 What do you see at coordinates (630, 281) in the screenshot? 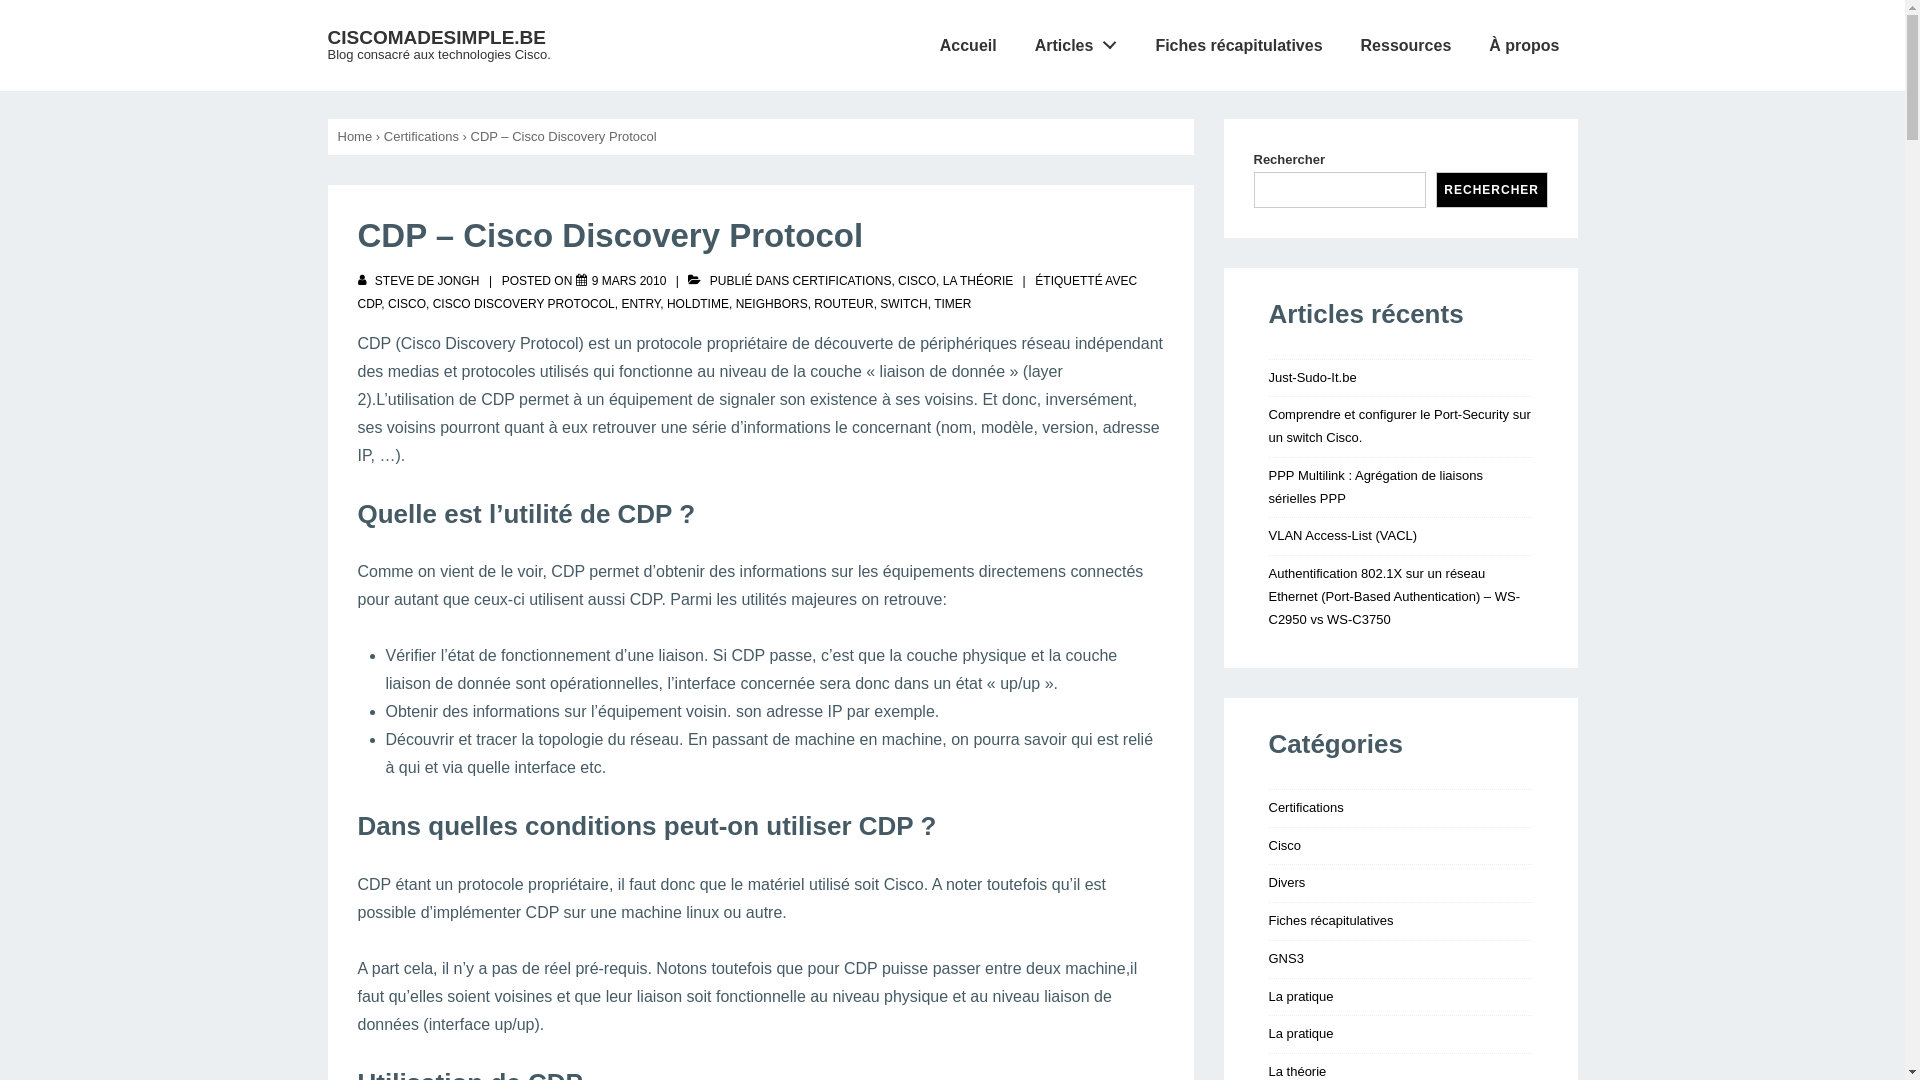
I see `9 MARS 2010` at bounding box center [630, 281].